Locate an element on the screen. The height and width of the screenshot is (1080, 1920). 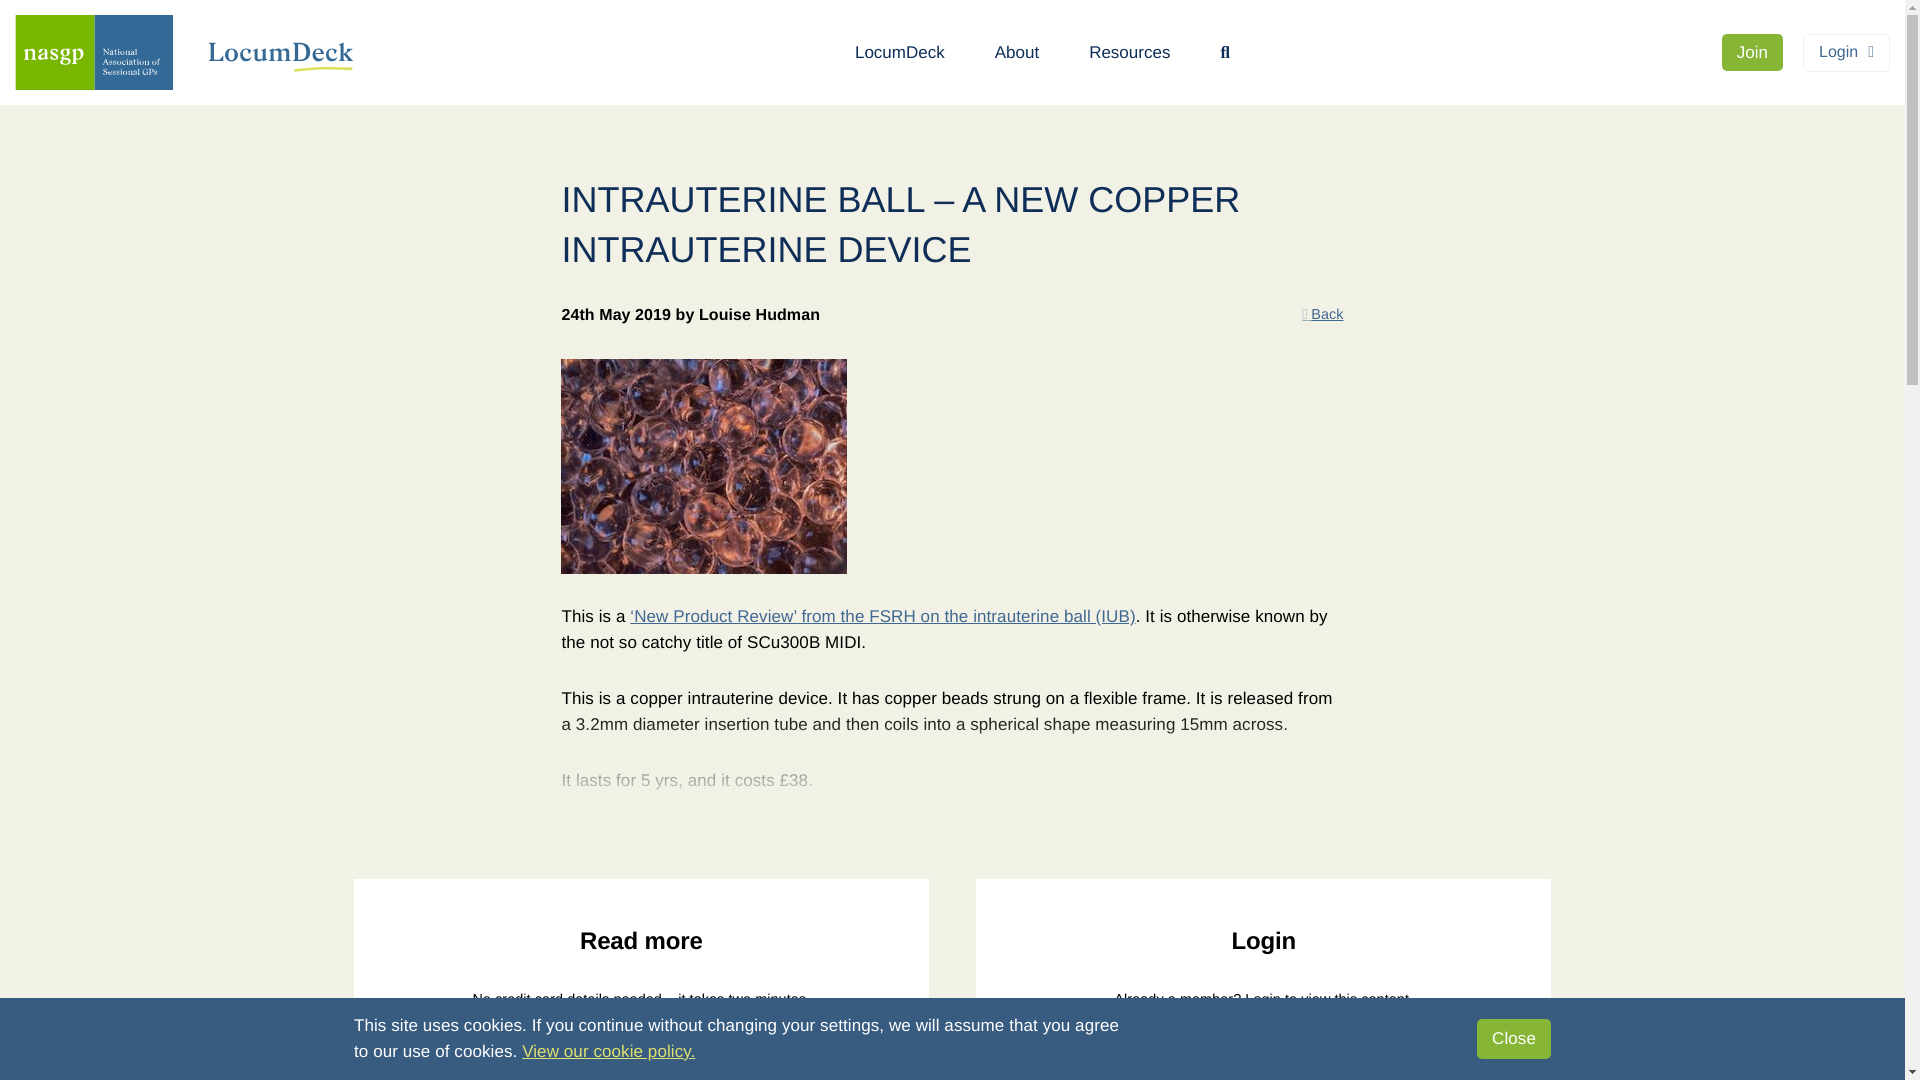
Join is located at coordinates (1752, 52).